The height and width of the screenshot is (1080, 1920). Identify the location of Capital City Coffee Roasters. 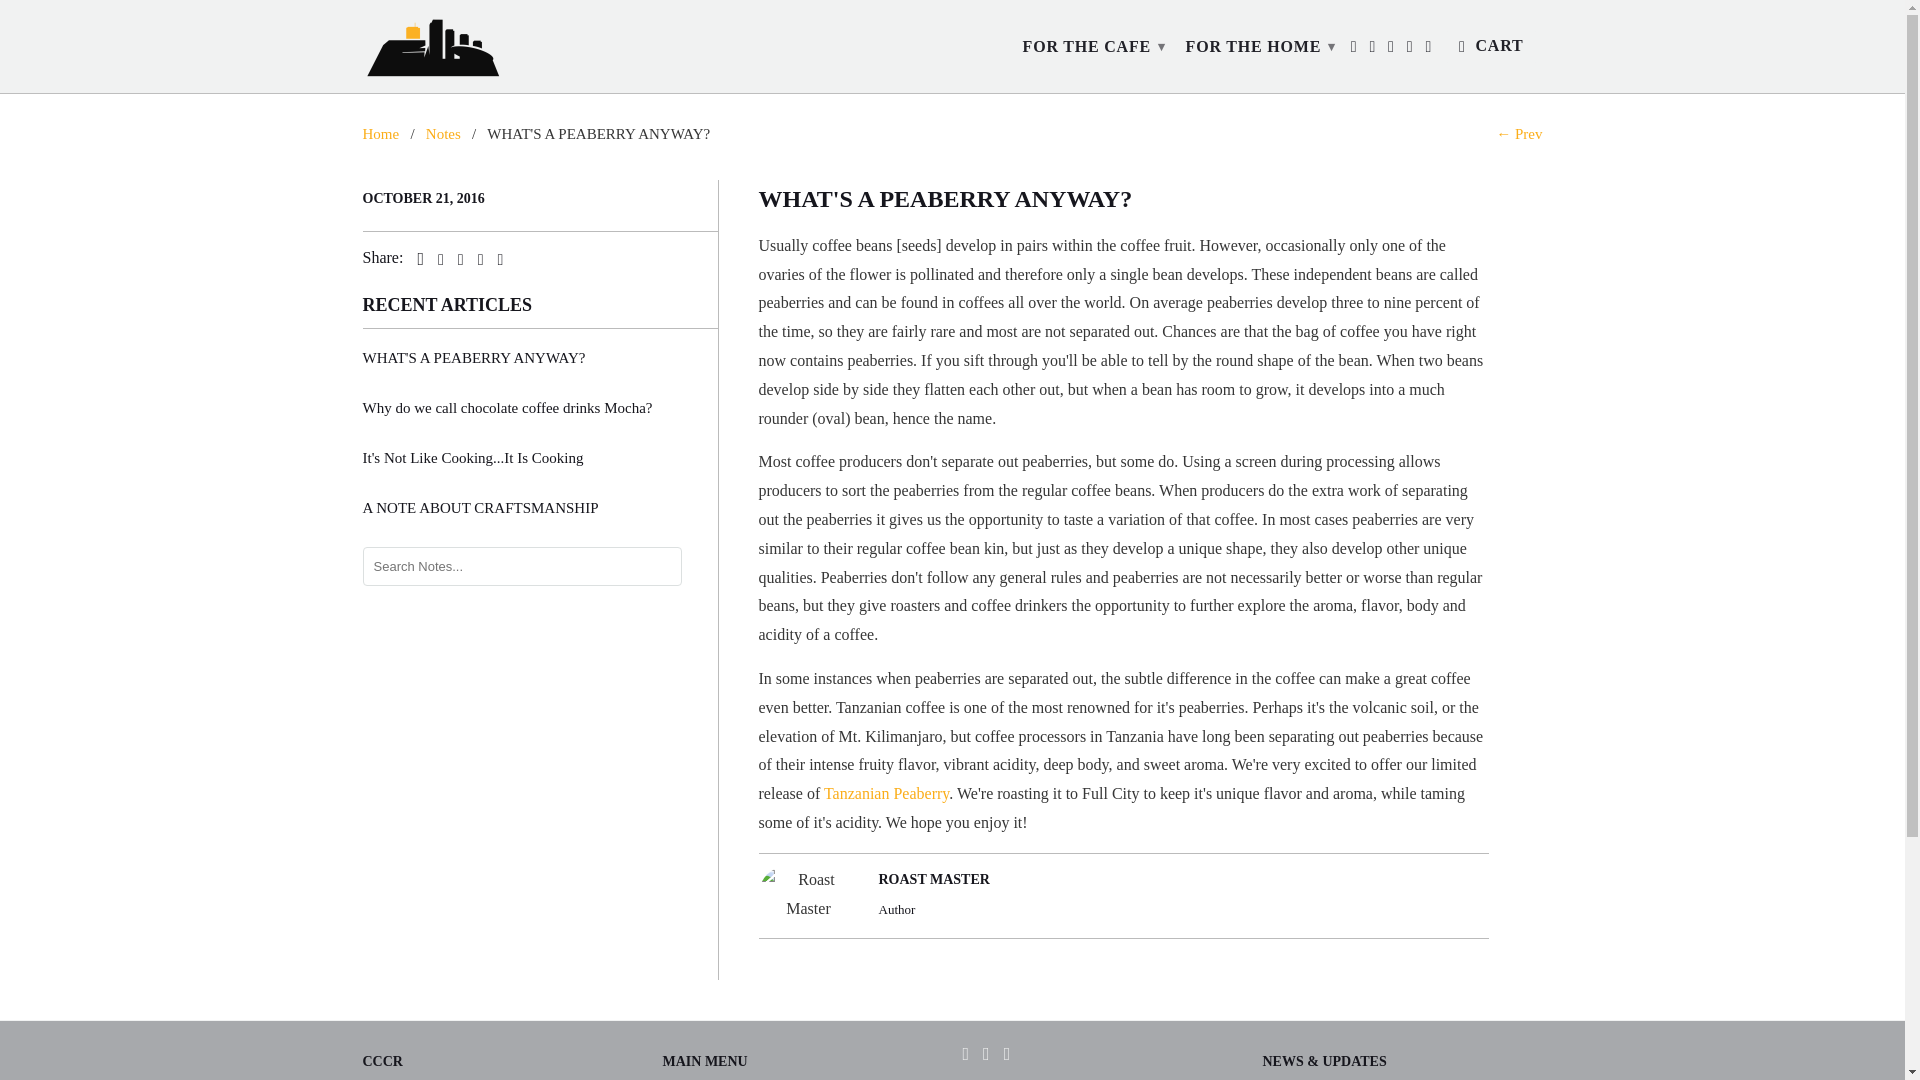
(380, 134).